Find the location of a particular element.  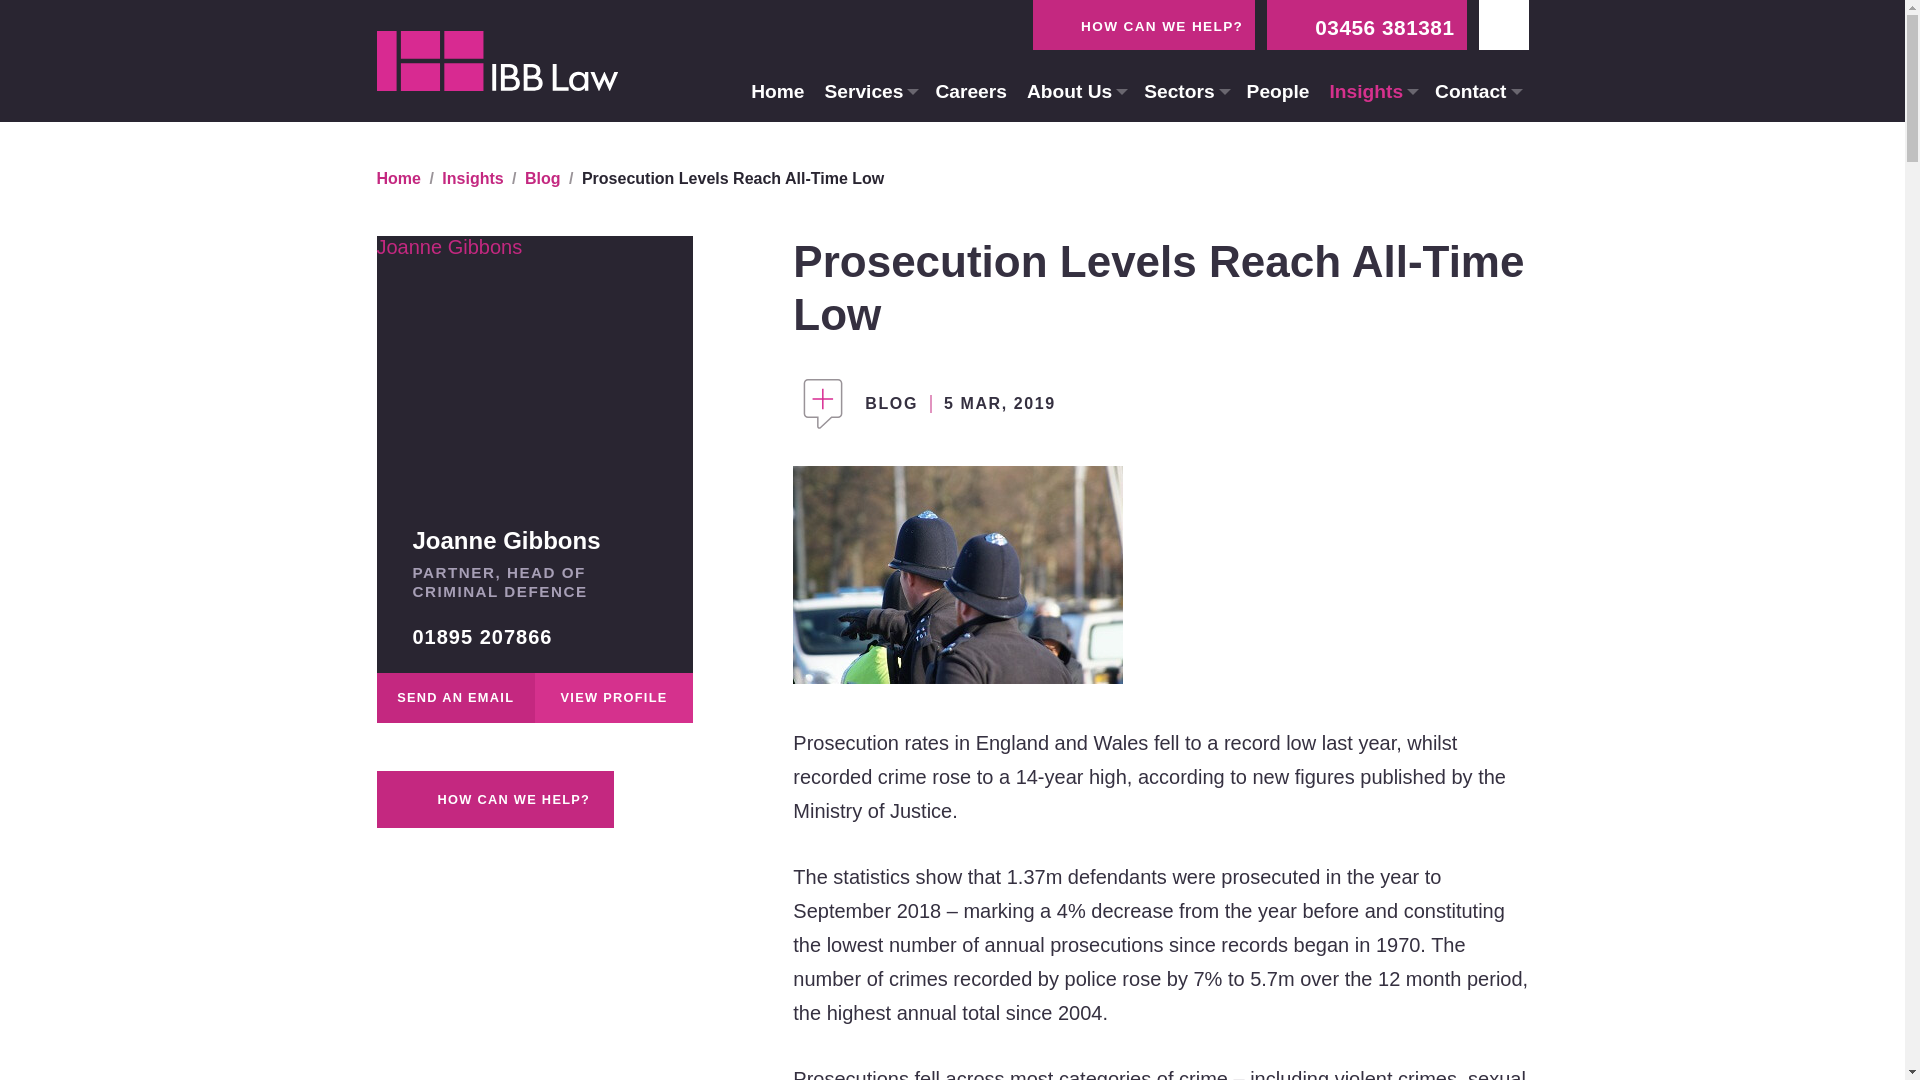

Home is located at coordinates (778, 92).